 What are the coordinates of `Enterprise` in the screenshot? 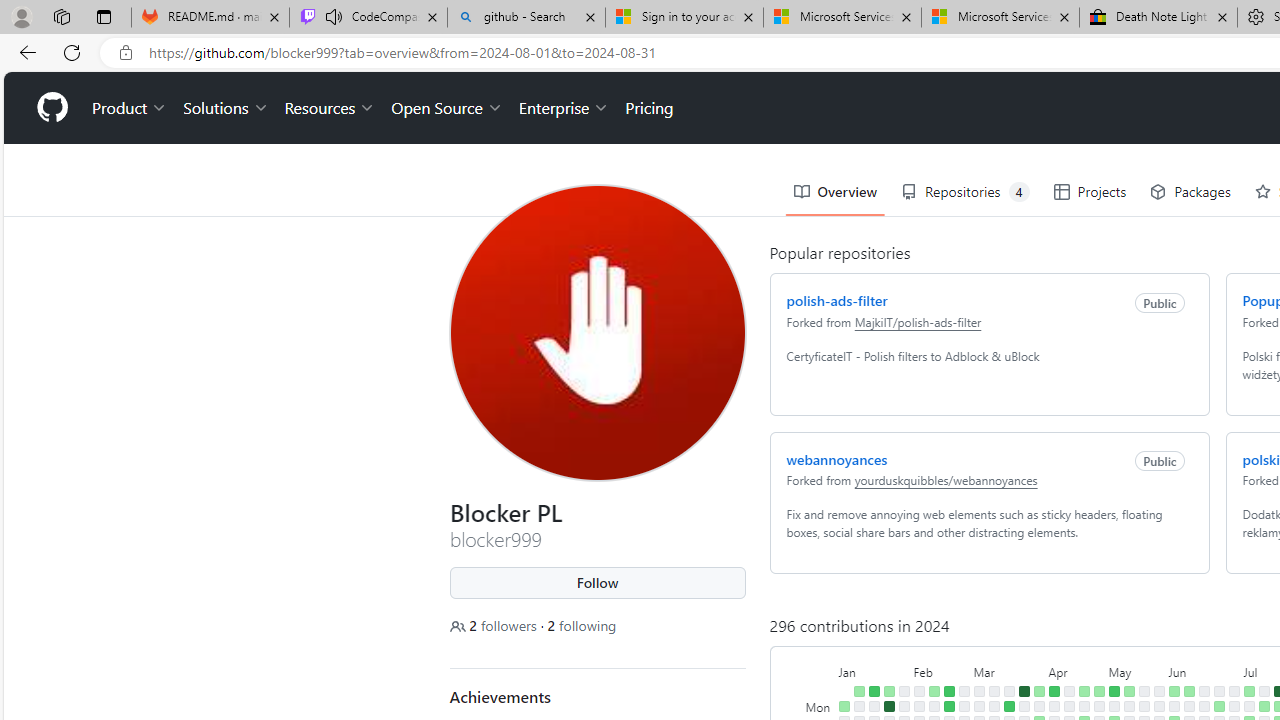 It's located at (564, 108).